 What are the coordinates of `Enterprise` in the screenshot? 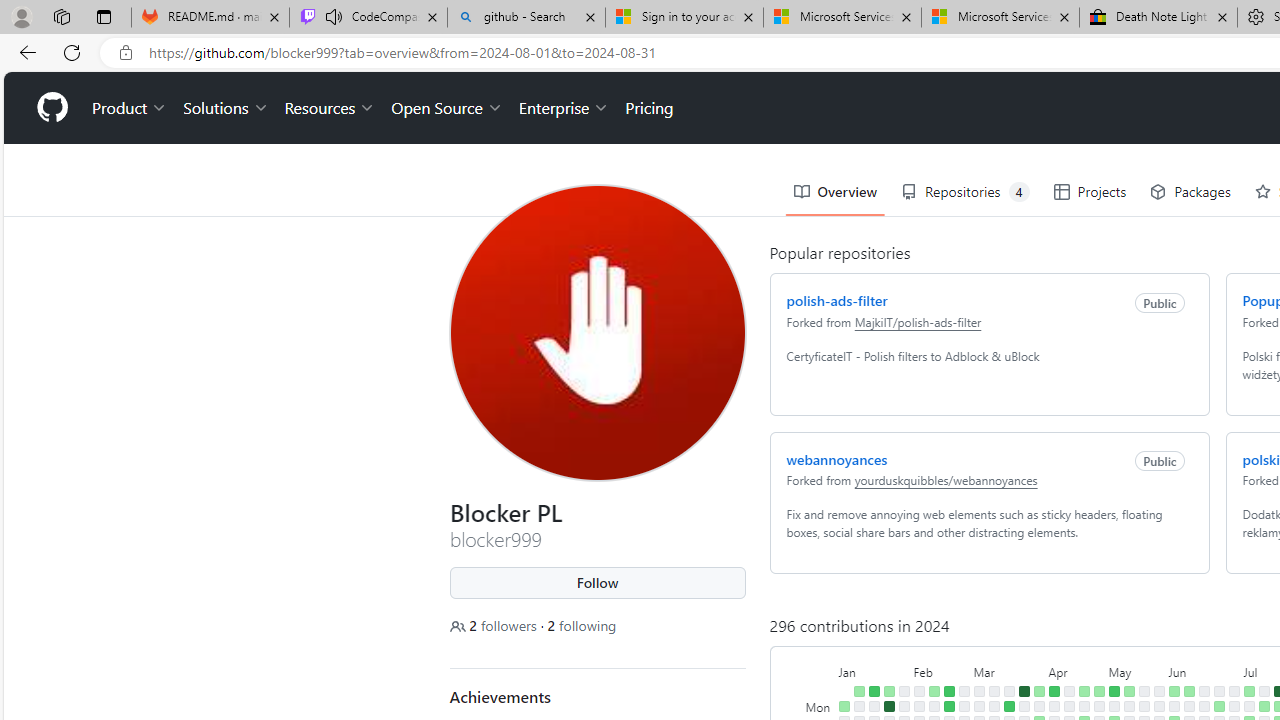 It's located at (564, 108).